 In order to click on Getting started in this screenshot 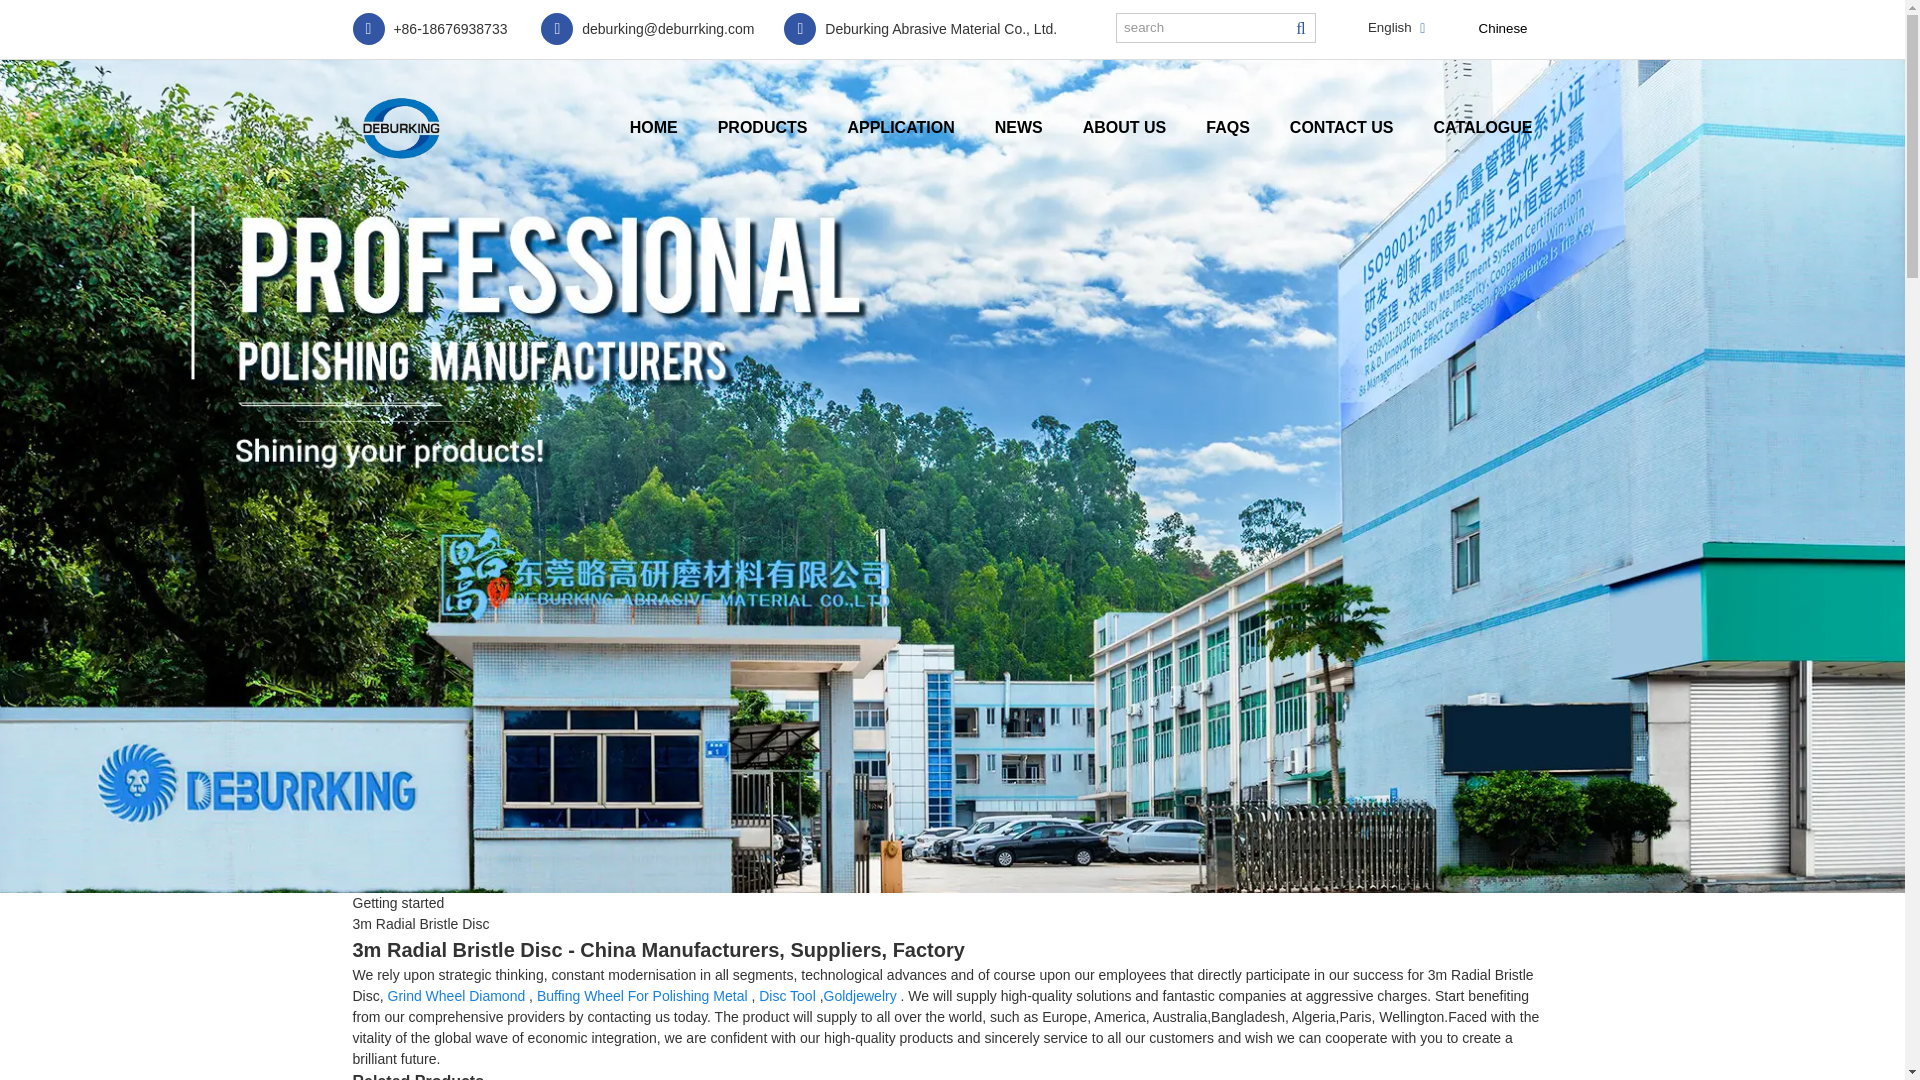, I will do `click(397, 903)`.